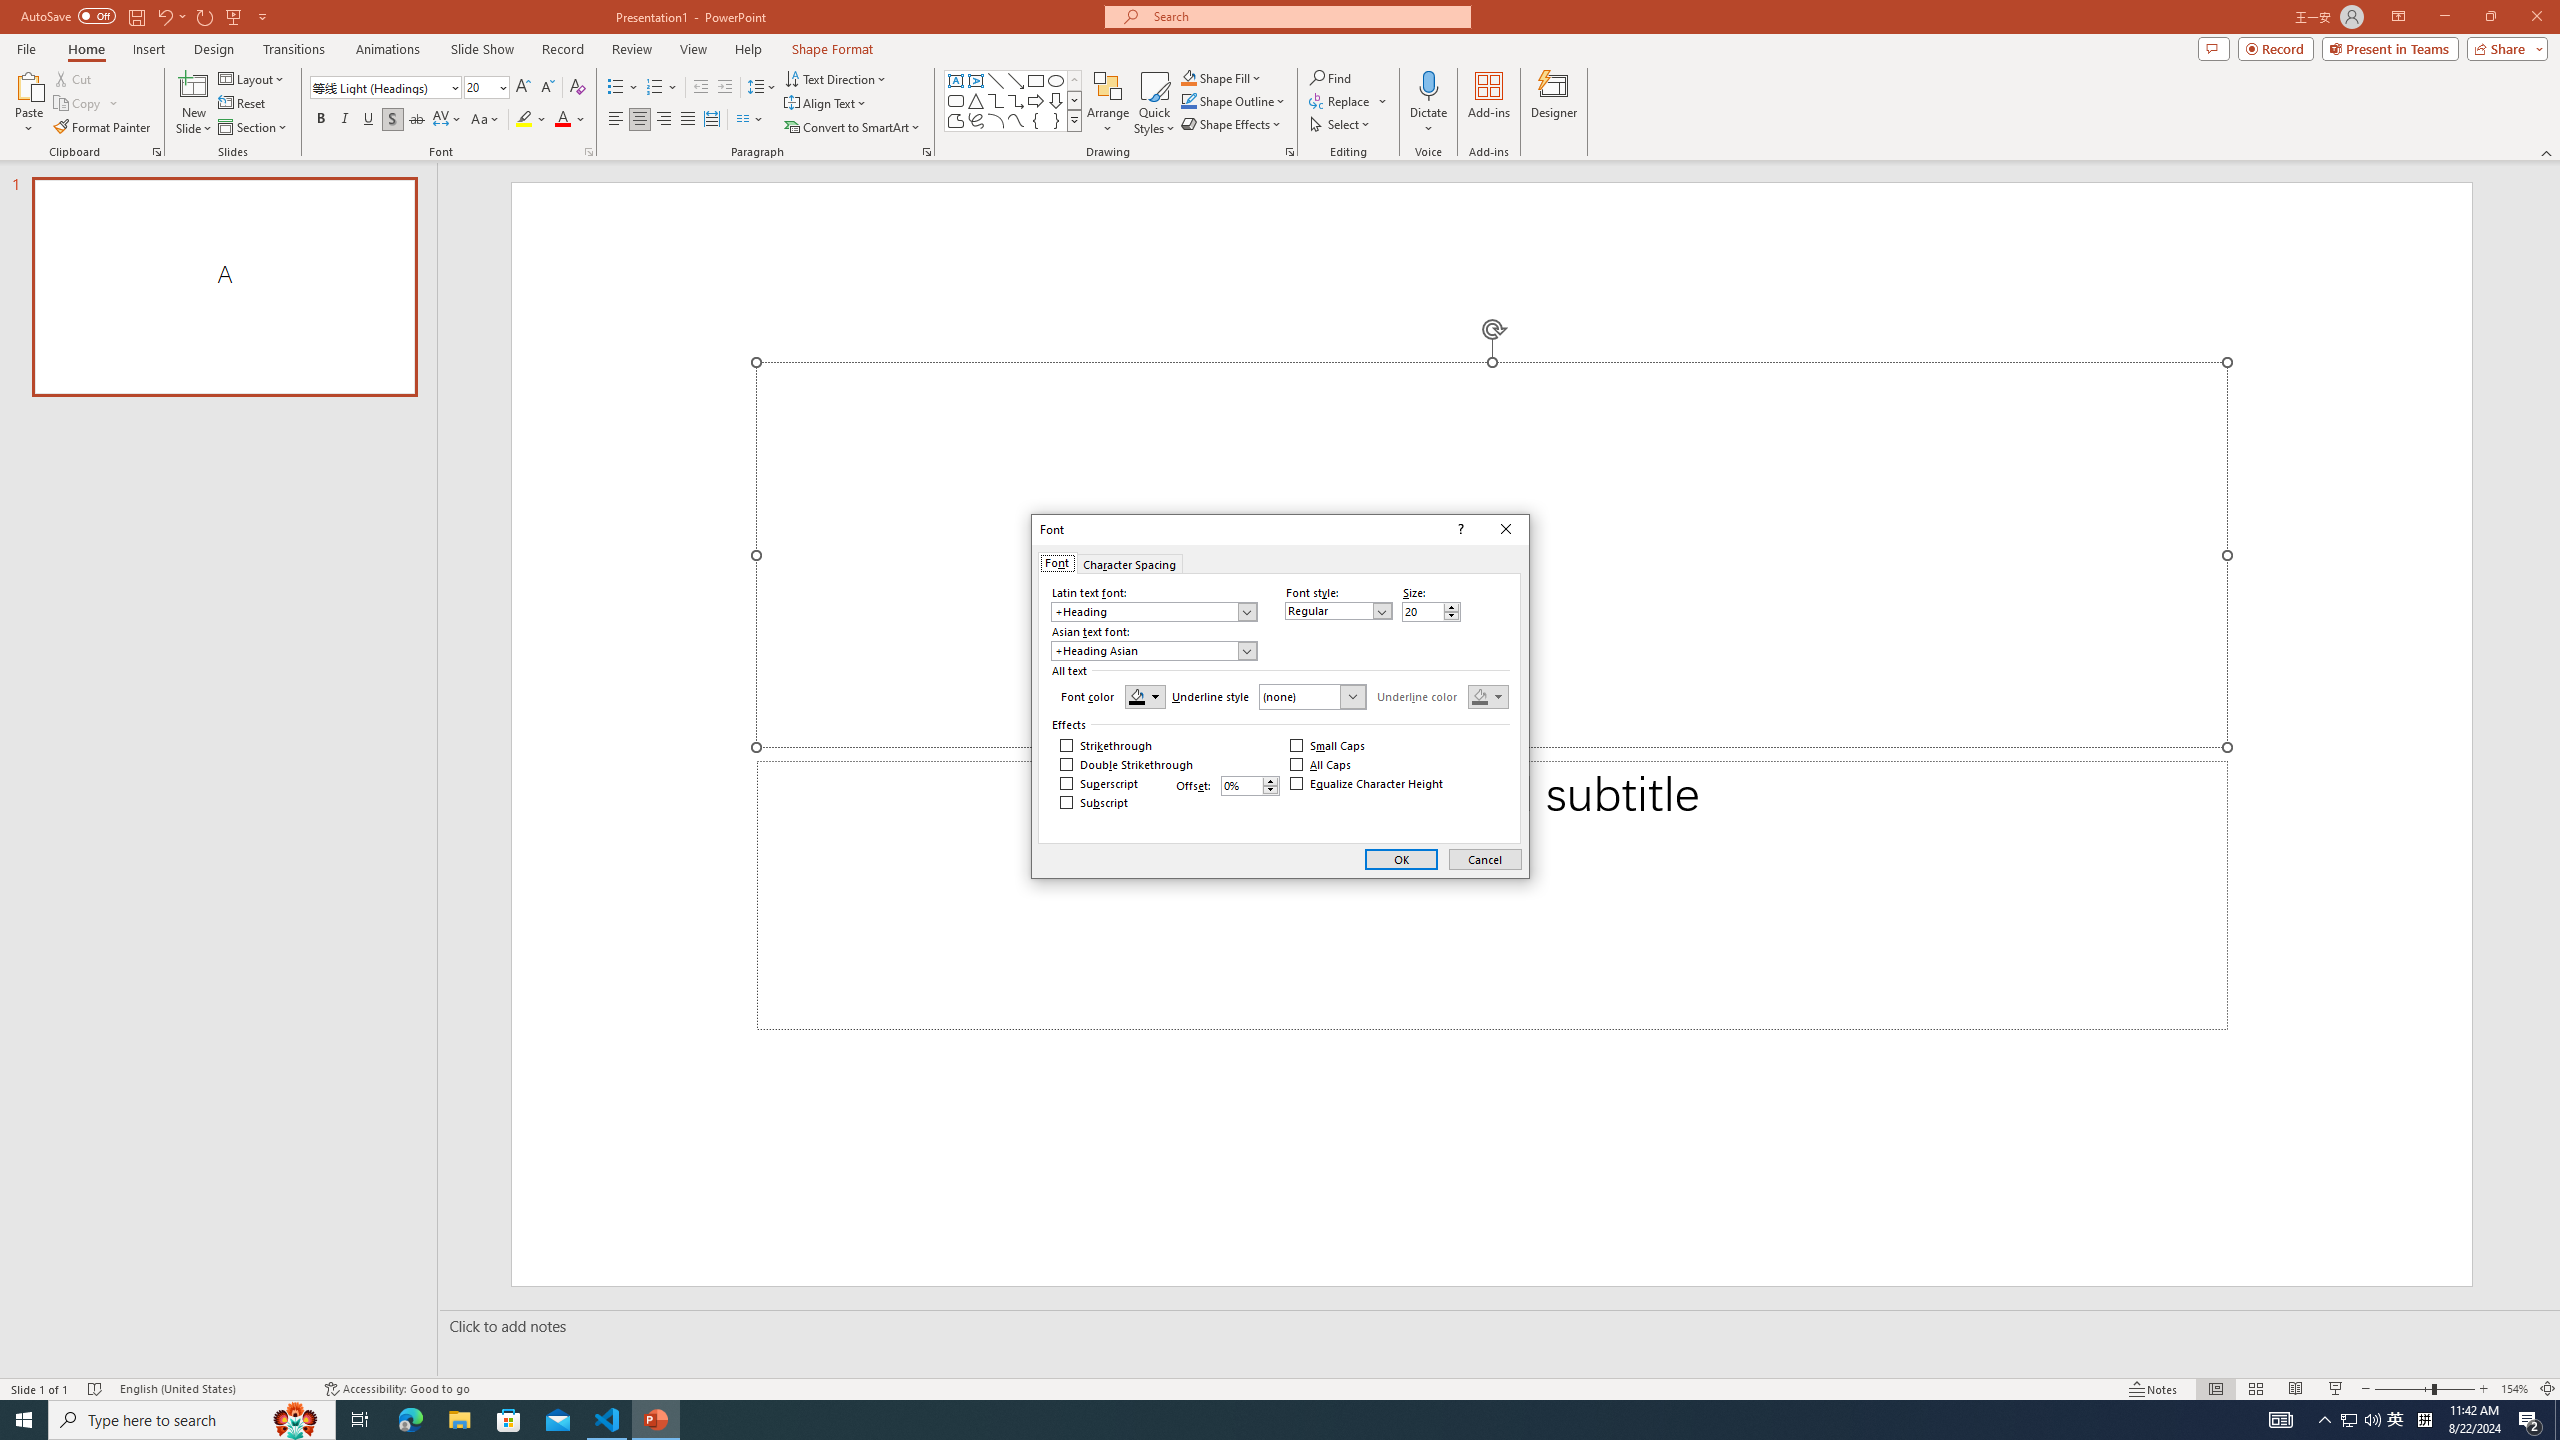  Describe the element at coordinates (2280, 1420) in the screenshot. I see `AutomationID: 4105` at that location.